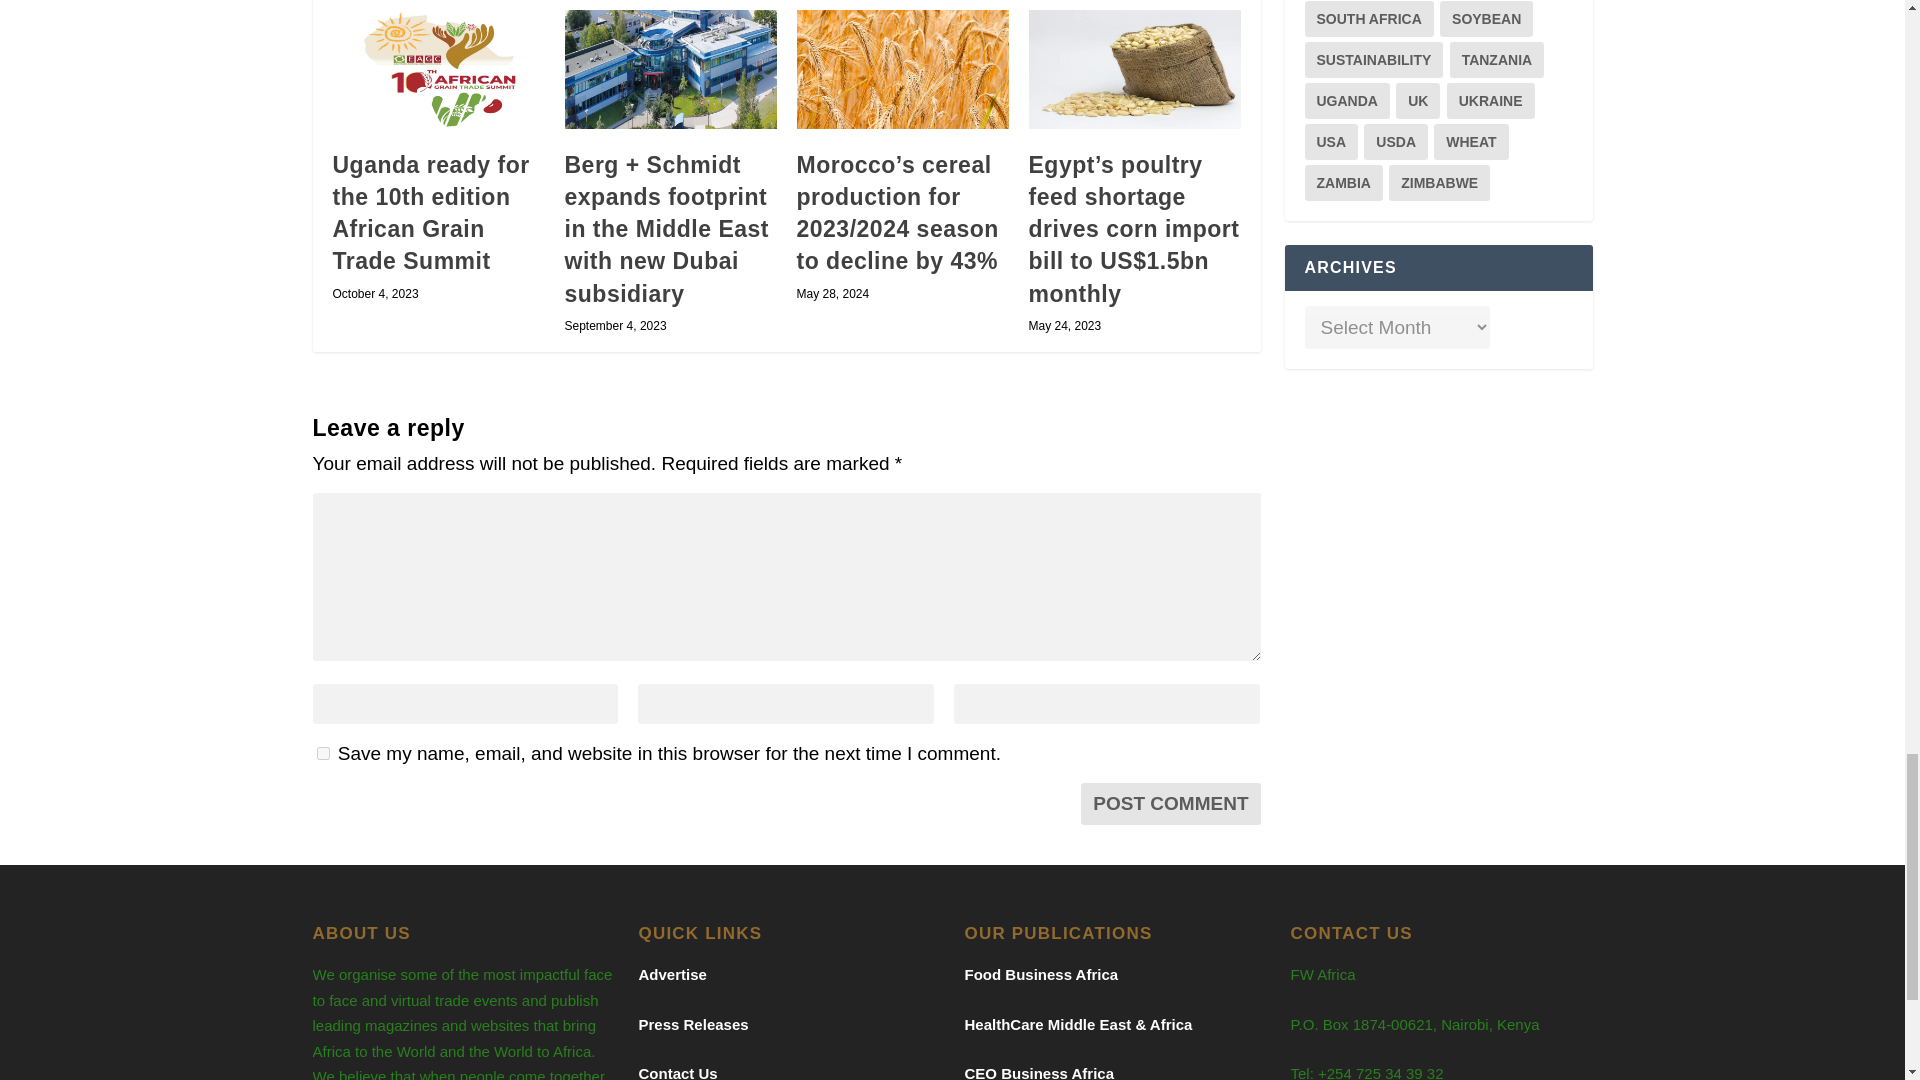  What do you see at coordinates (438, 68) in the screenshot?
I see `Uganda ready for the 10th edition African Grain Trade Summit` at bounding box center [438, 68].